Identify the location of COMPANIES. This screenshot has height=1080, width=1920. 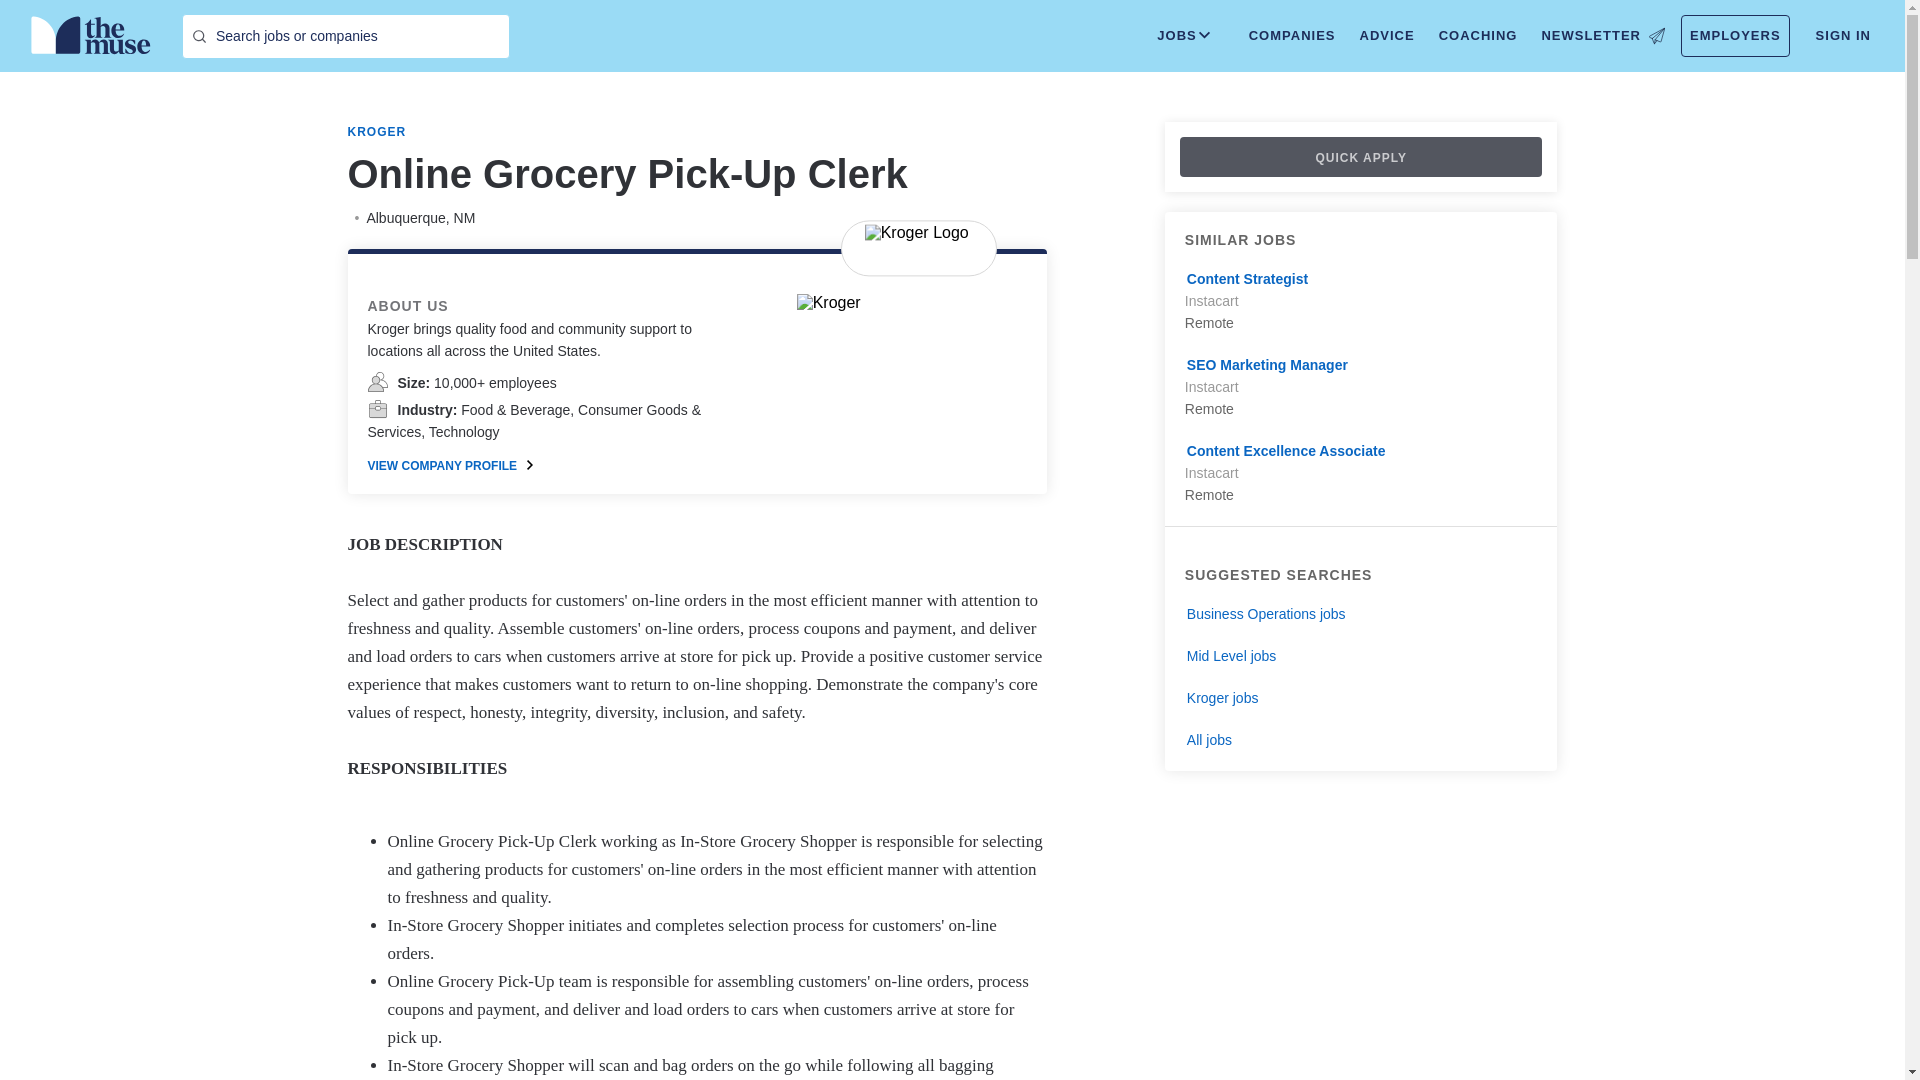
(1292, 36).